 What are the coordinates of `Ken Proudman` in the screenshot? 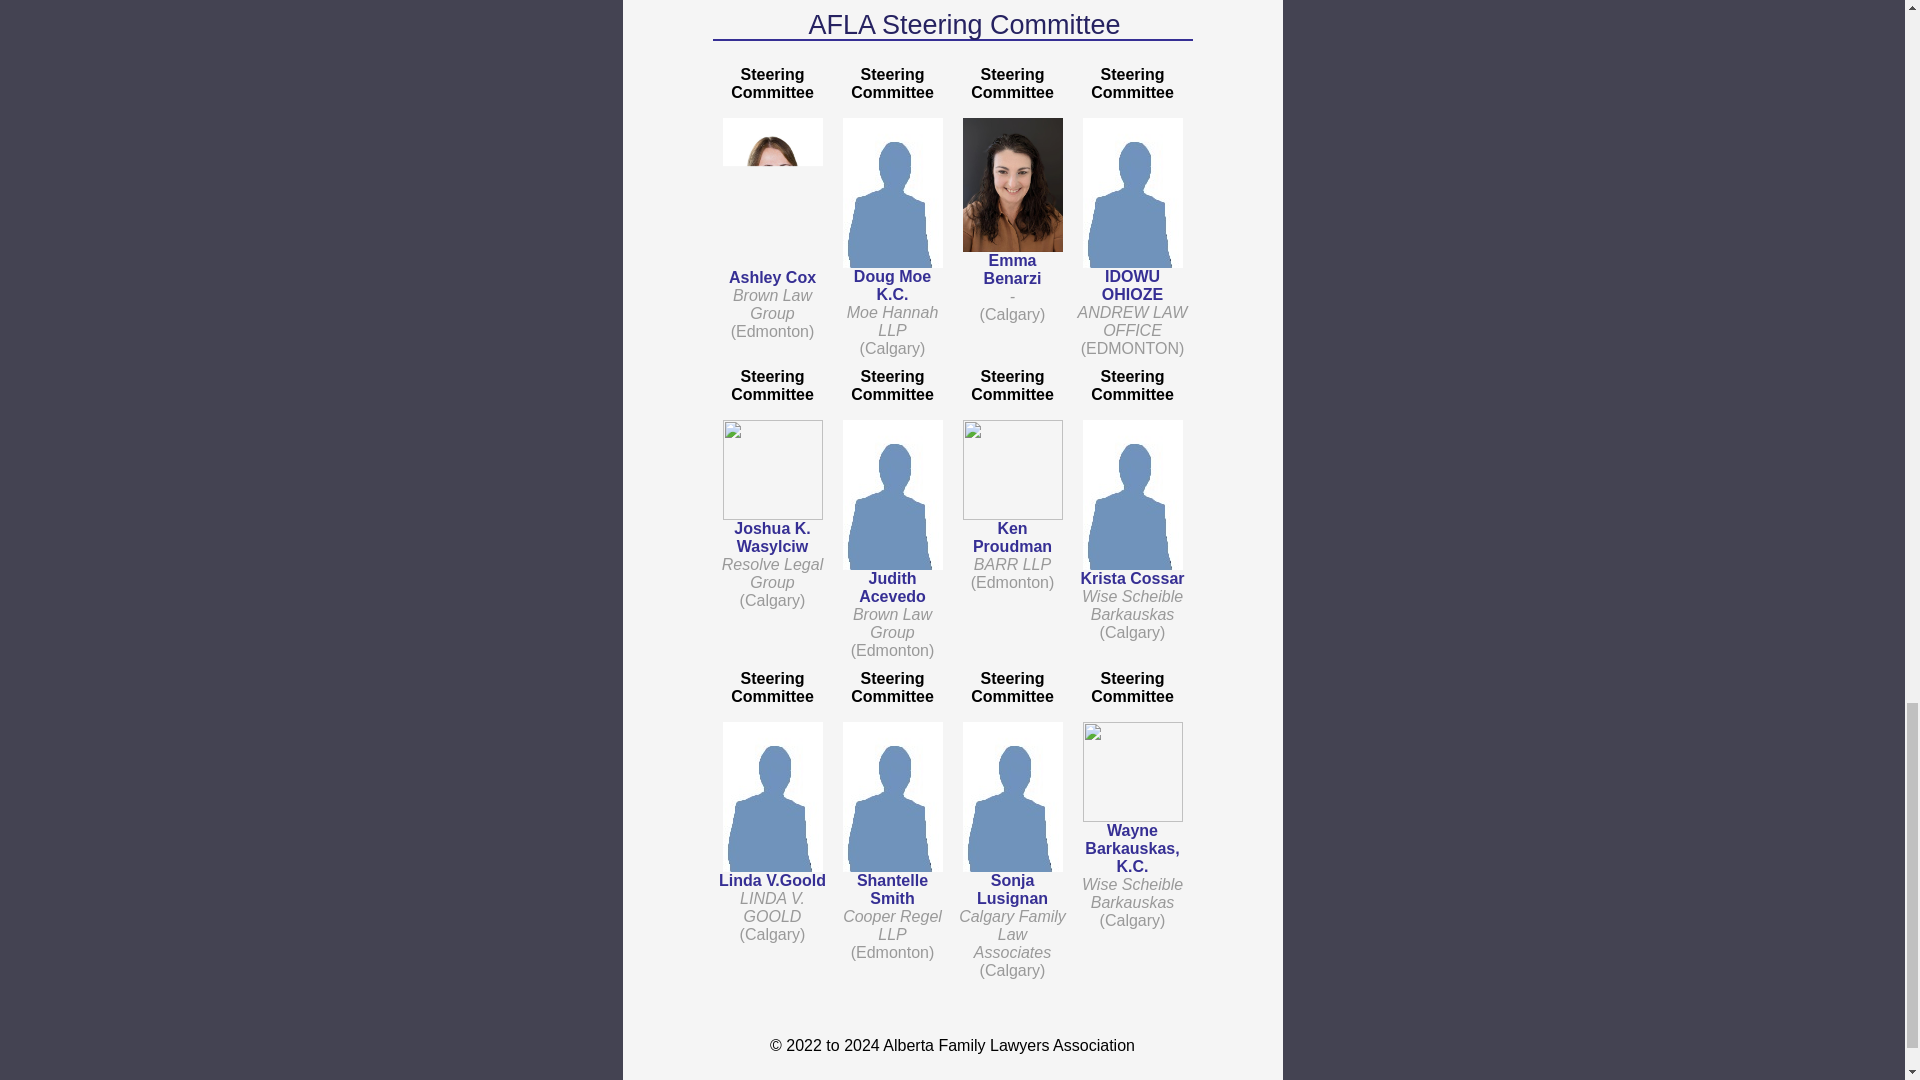 It's located at (1012, 537).